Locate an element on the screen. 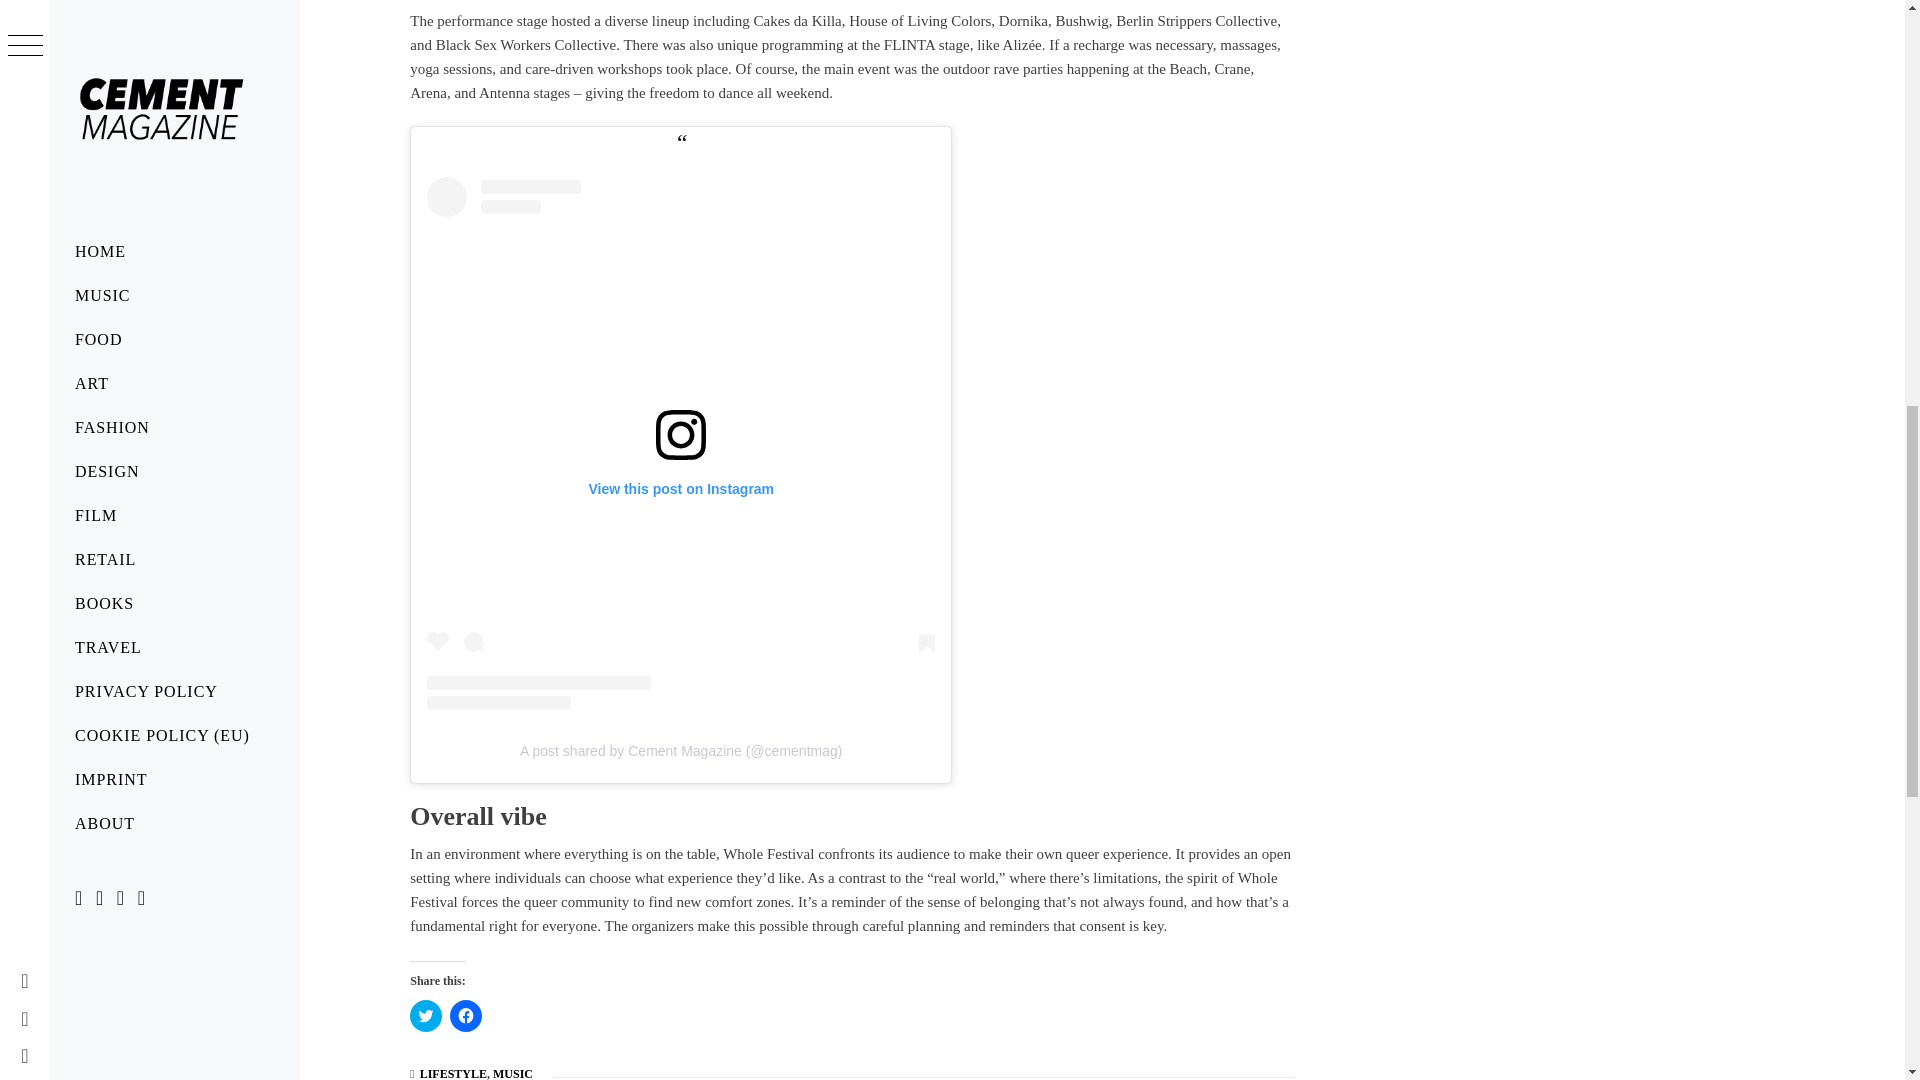 The width and height of the screenshot is (1920, 1080). MUSIC is located at coordinates (513, 1074).